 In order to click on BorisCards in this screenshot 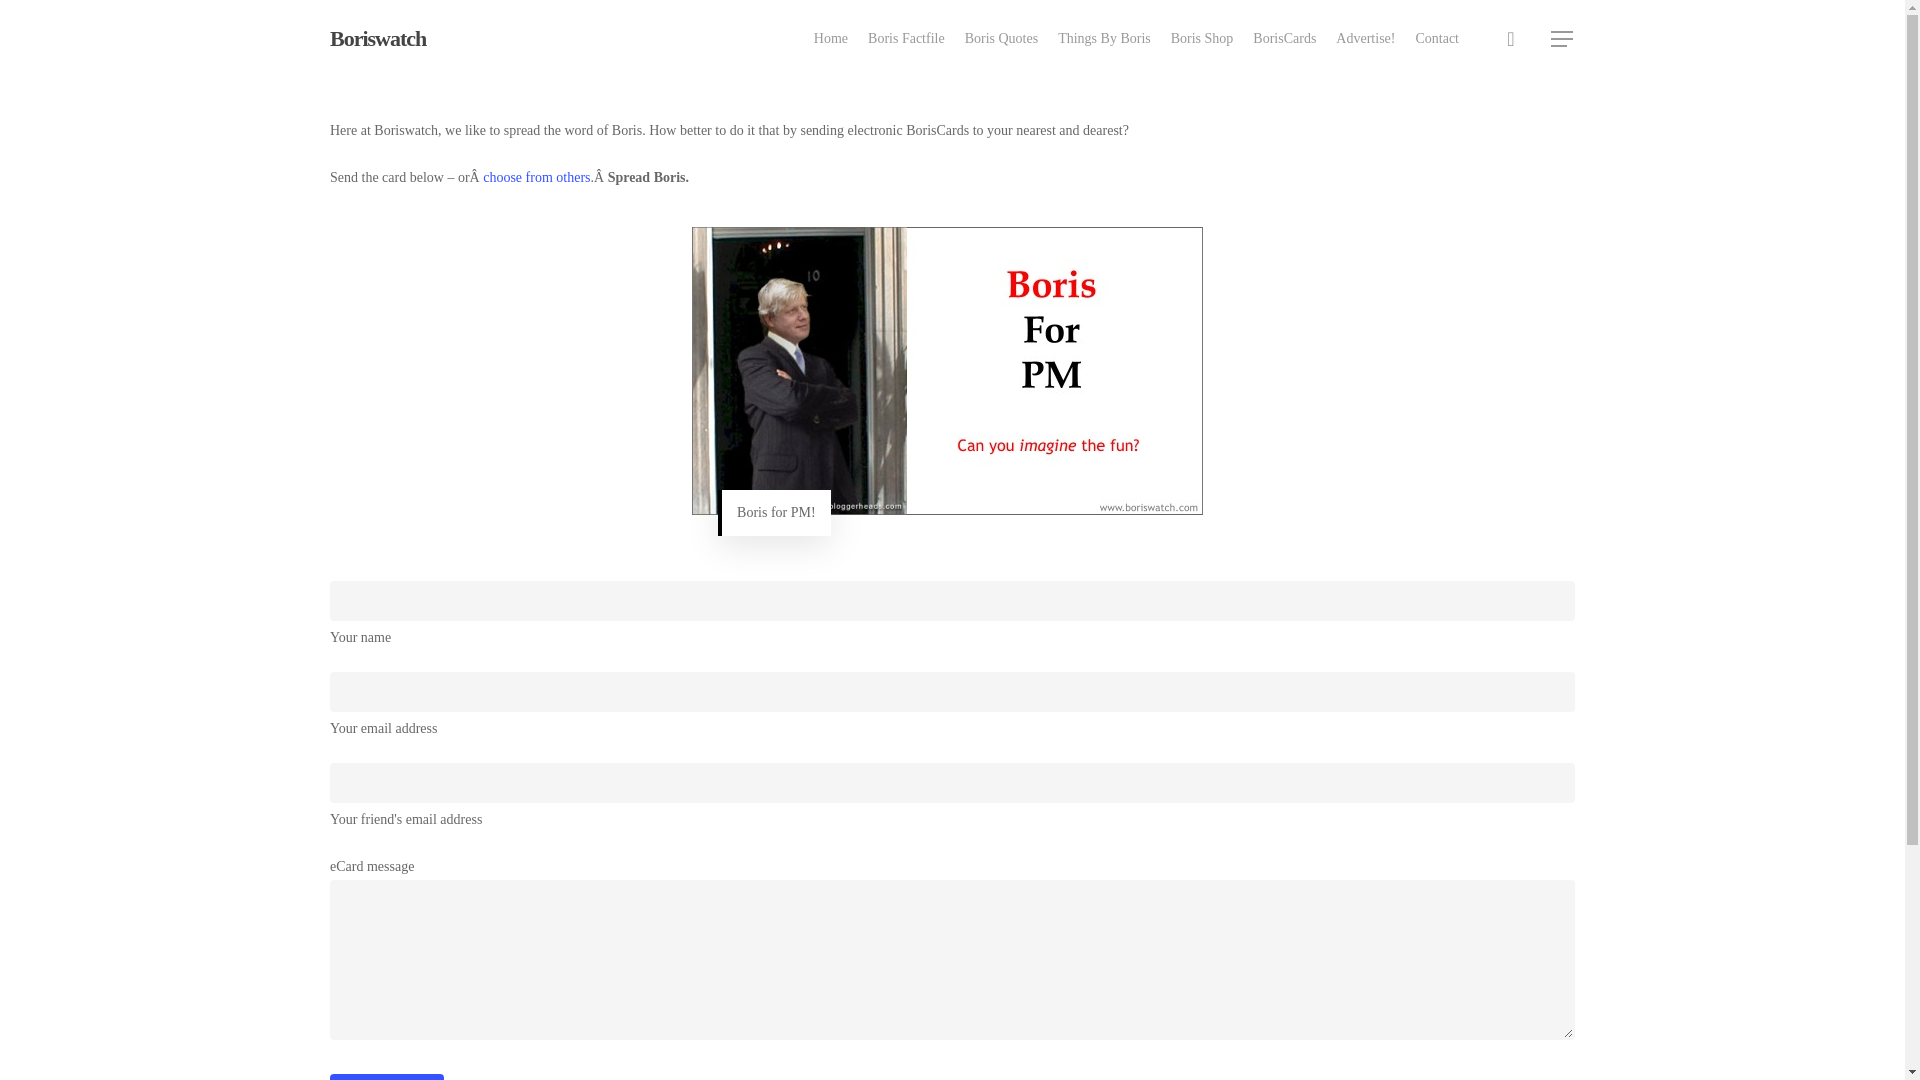, I will do `click(1284, 38)`.